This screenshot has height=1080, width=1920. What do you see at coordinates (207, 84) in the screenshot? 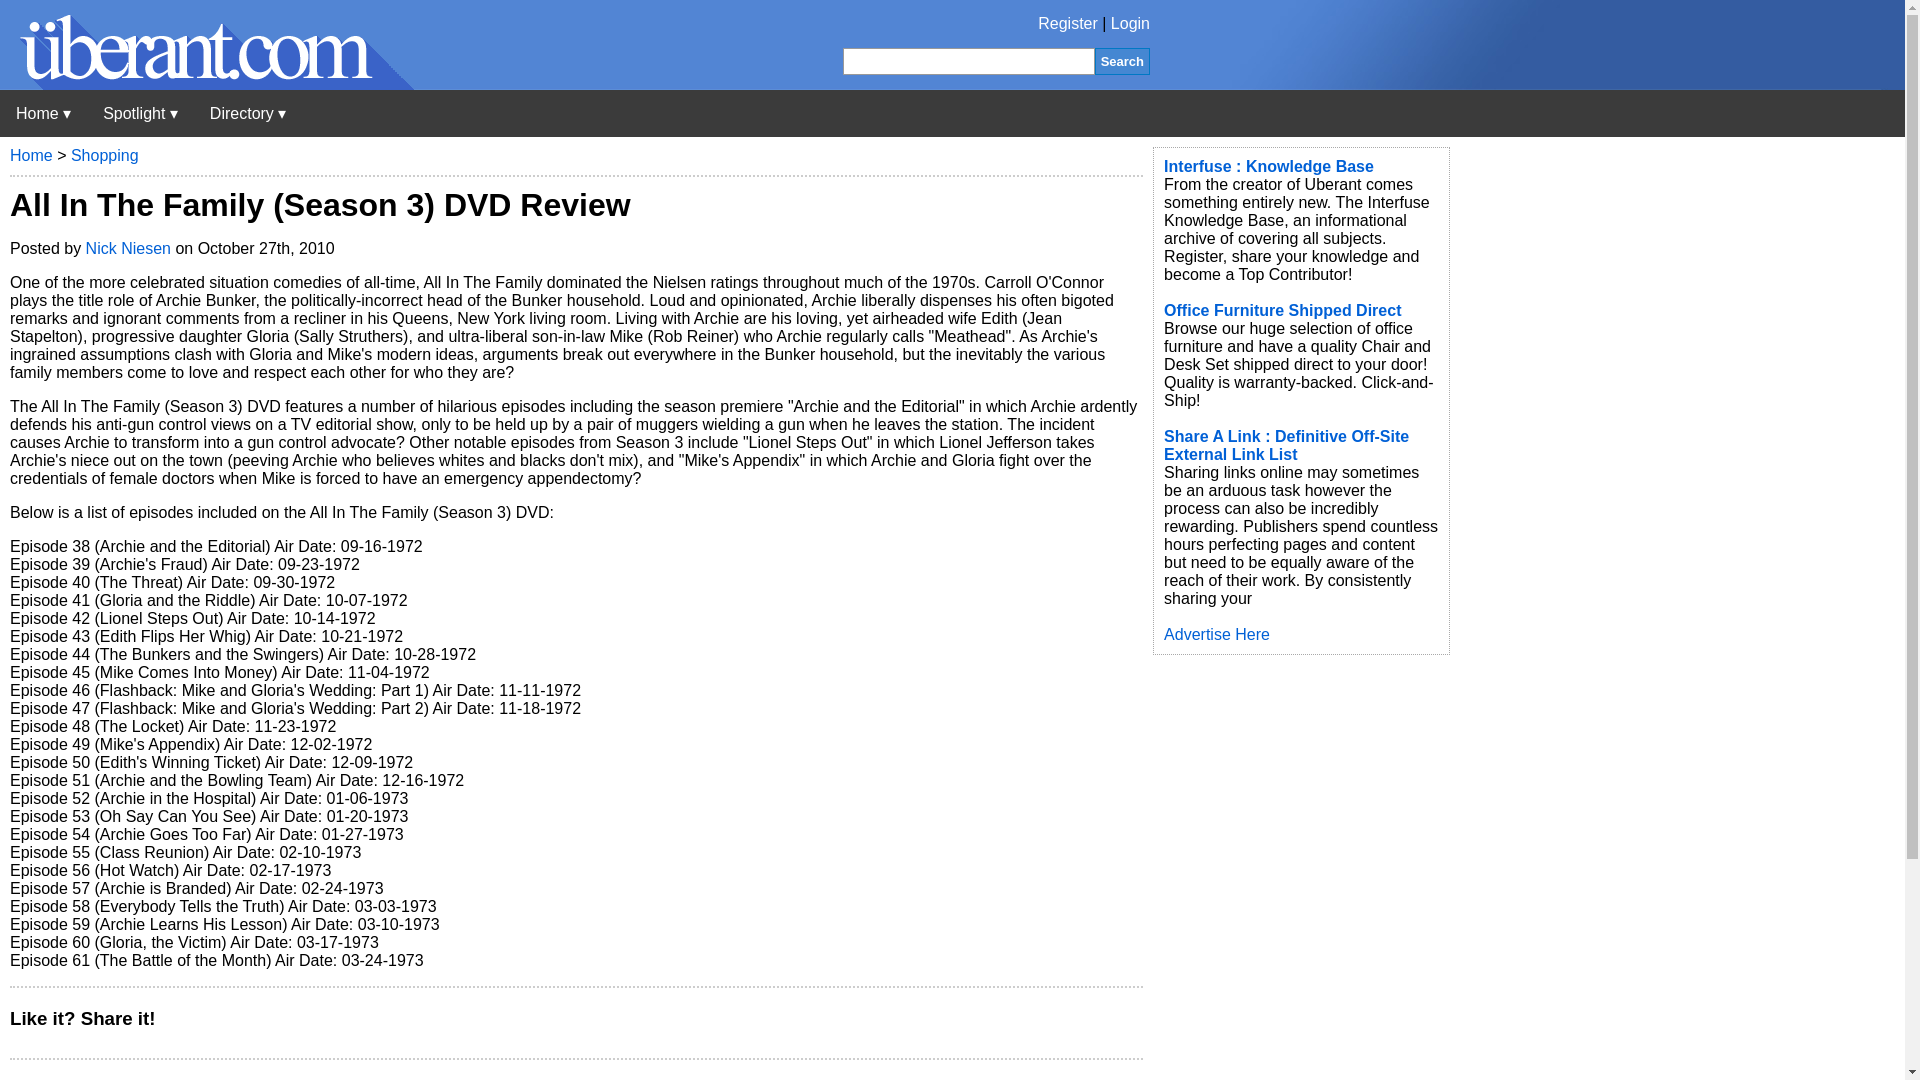
I see `Uberant` at bounding box center [207, 84].